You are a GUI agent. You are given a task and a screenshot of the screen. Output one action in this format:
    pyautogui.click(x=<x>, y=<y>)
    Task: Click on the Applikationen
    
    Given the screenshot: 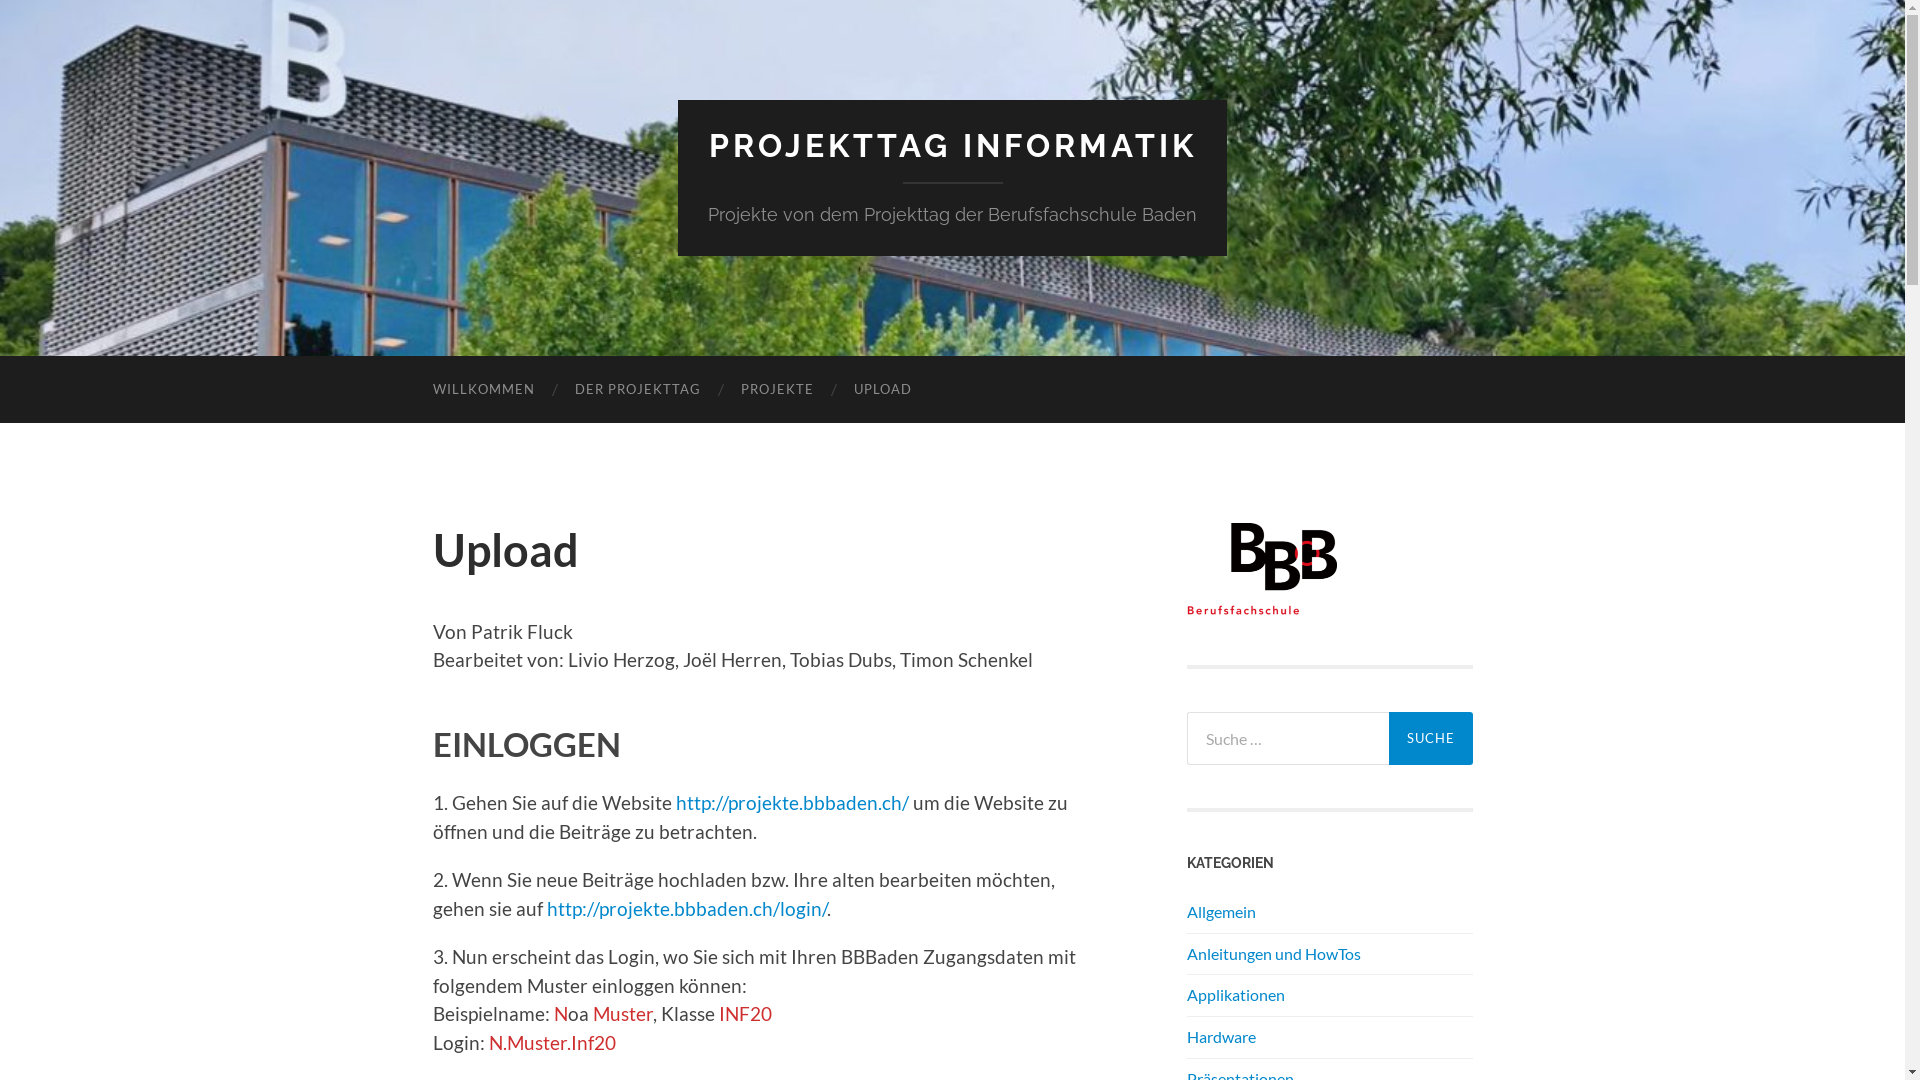 What is the action you would take?
    pyautogui.click(x=1235, y=994)
    